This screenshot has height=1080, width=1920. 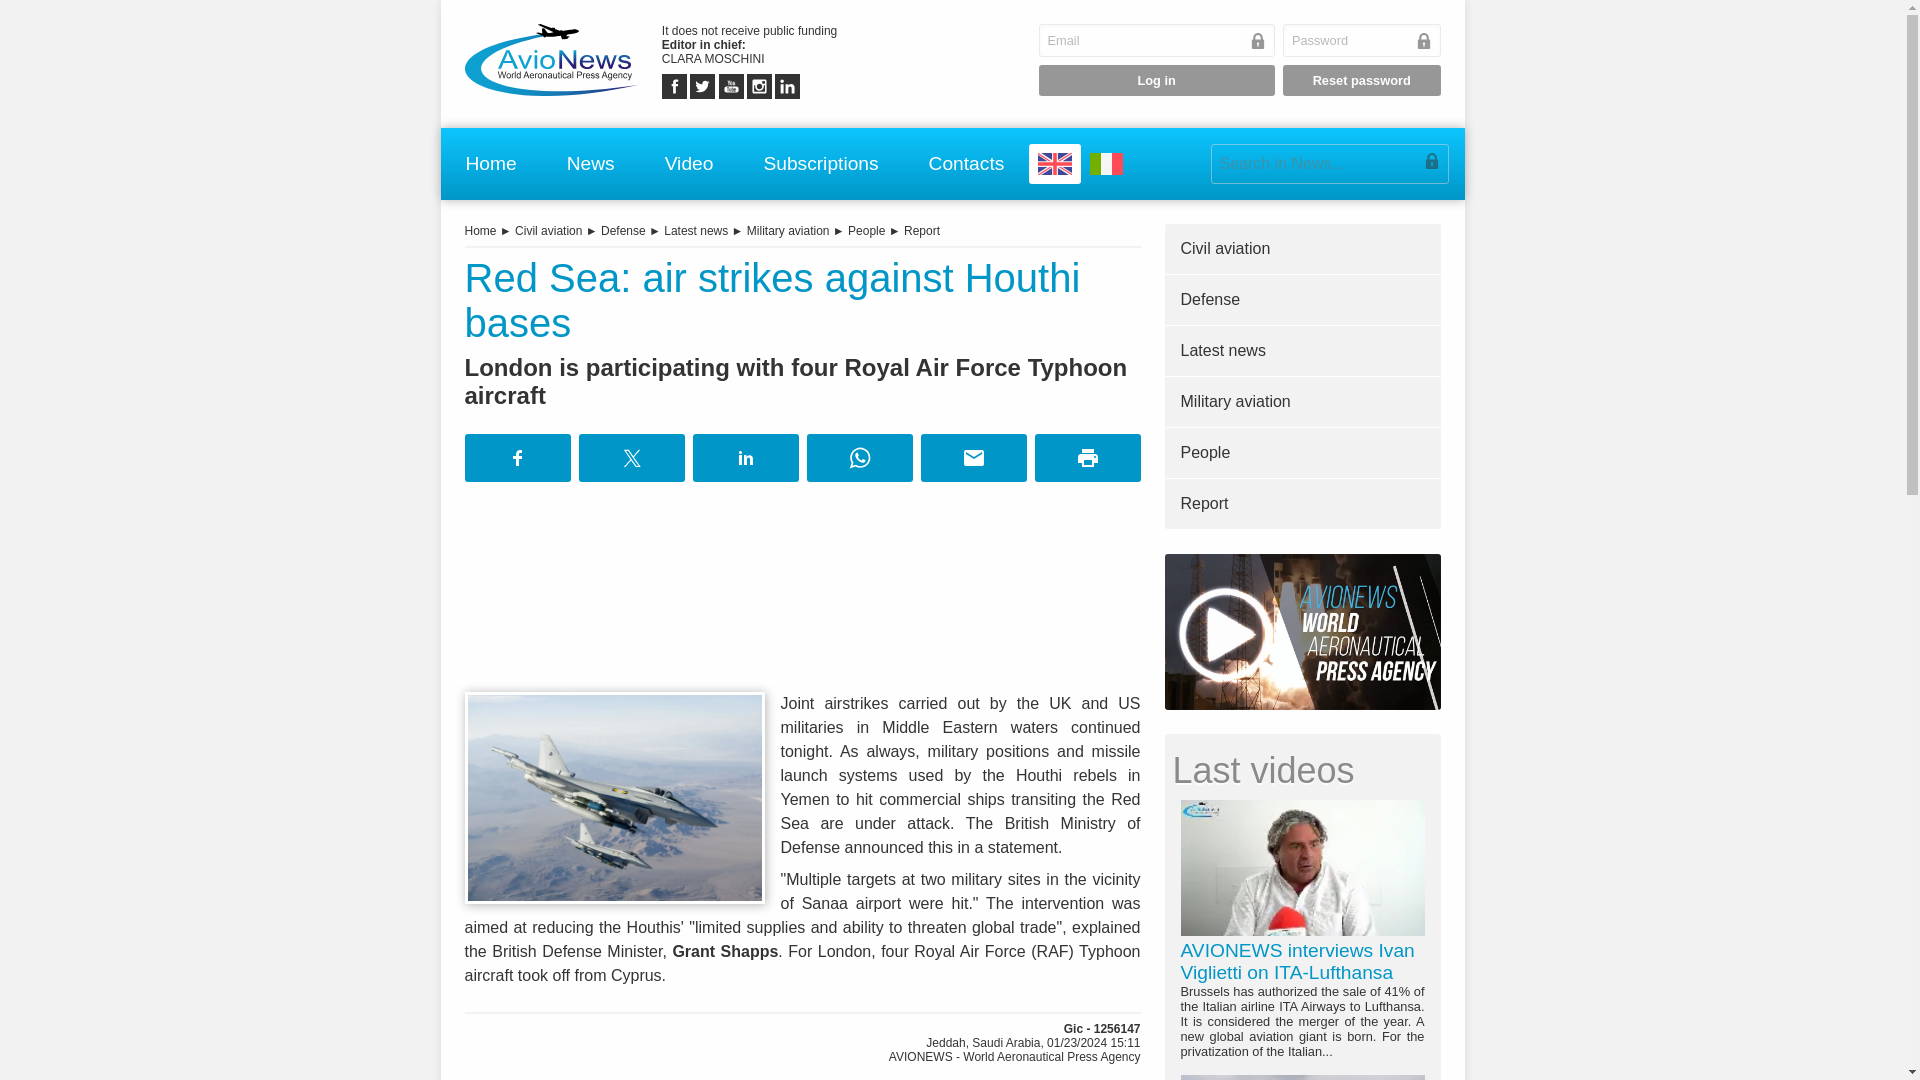 What do you see at coordinates (702, 86) in the screenshot?
I see `Visit our Twitter page` at bounding box center [702, 86].